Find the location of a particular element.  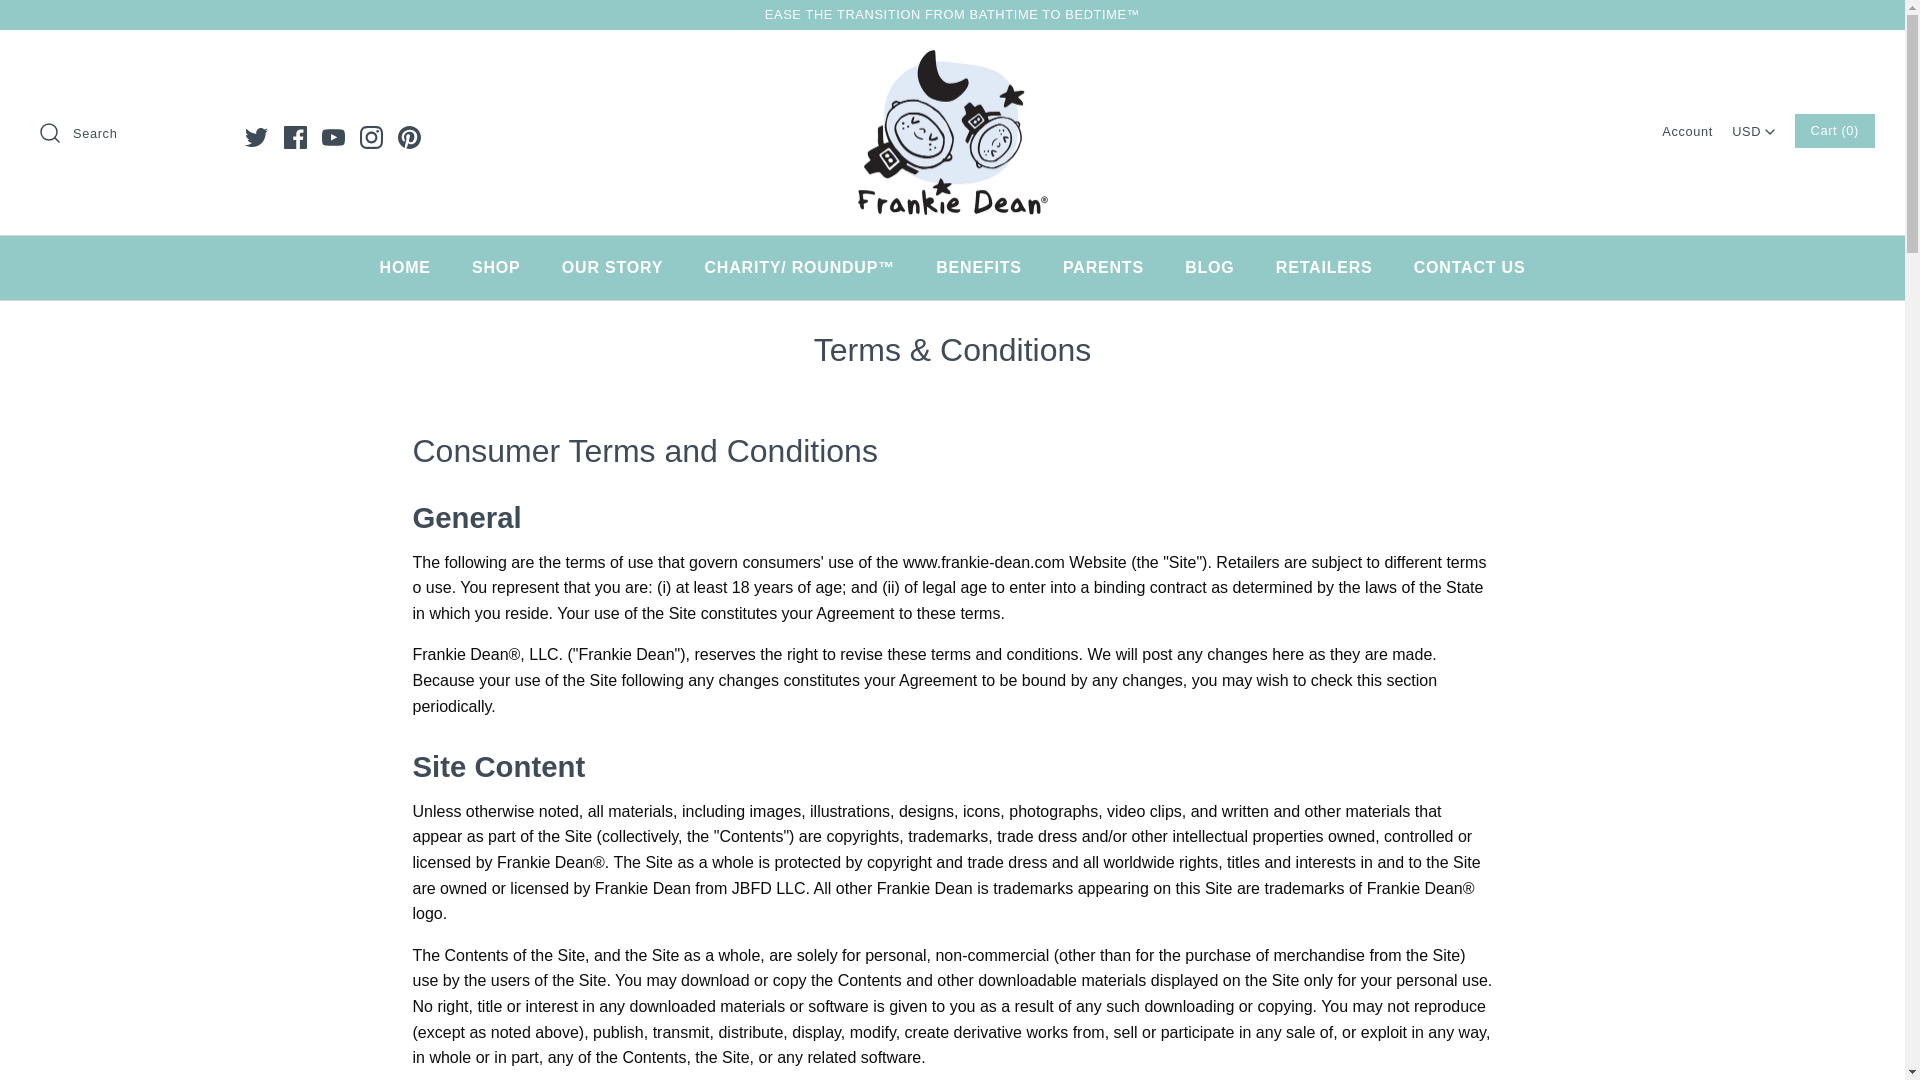

Youtube is located at coordinates (334, 138).